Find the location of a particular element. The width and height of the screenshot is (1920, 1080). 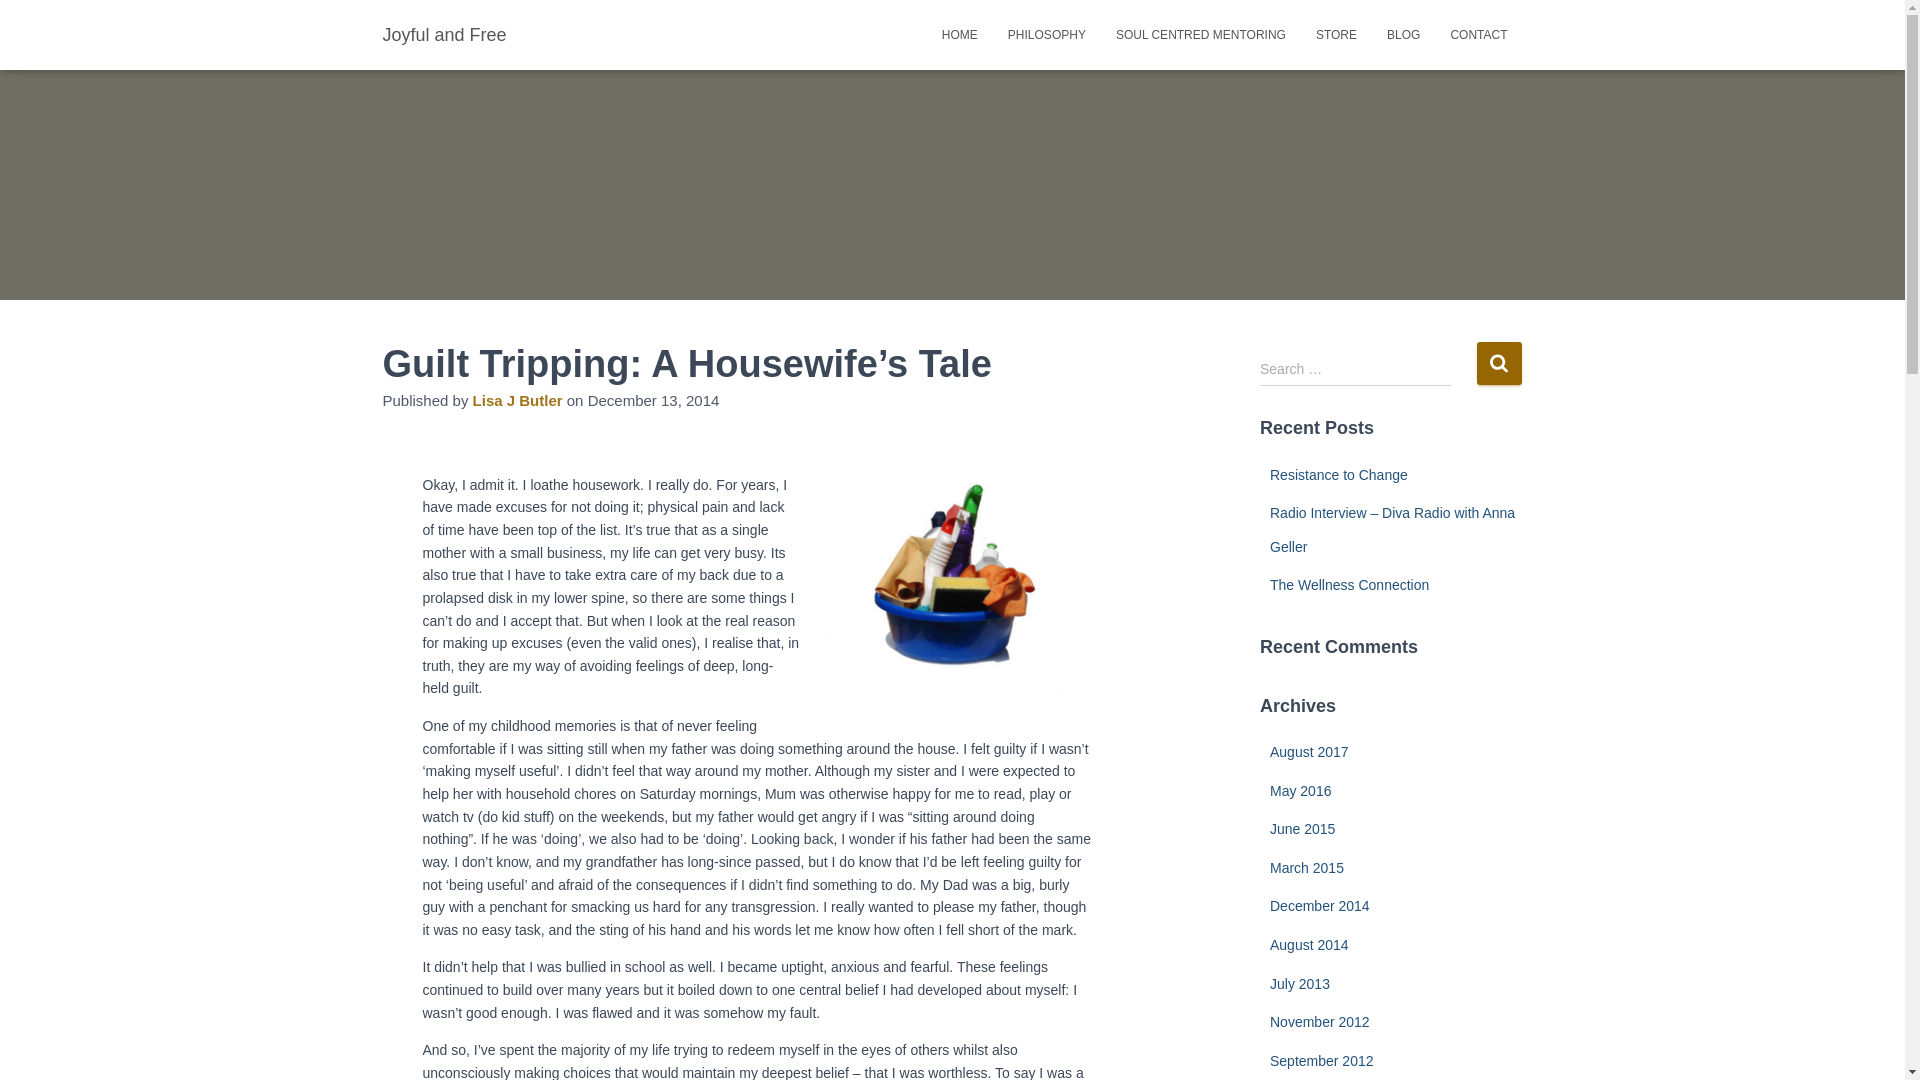

May 2016 is located at coordinates (1300, 791).